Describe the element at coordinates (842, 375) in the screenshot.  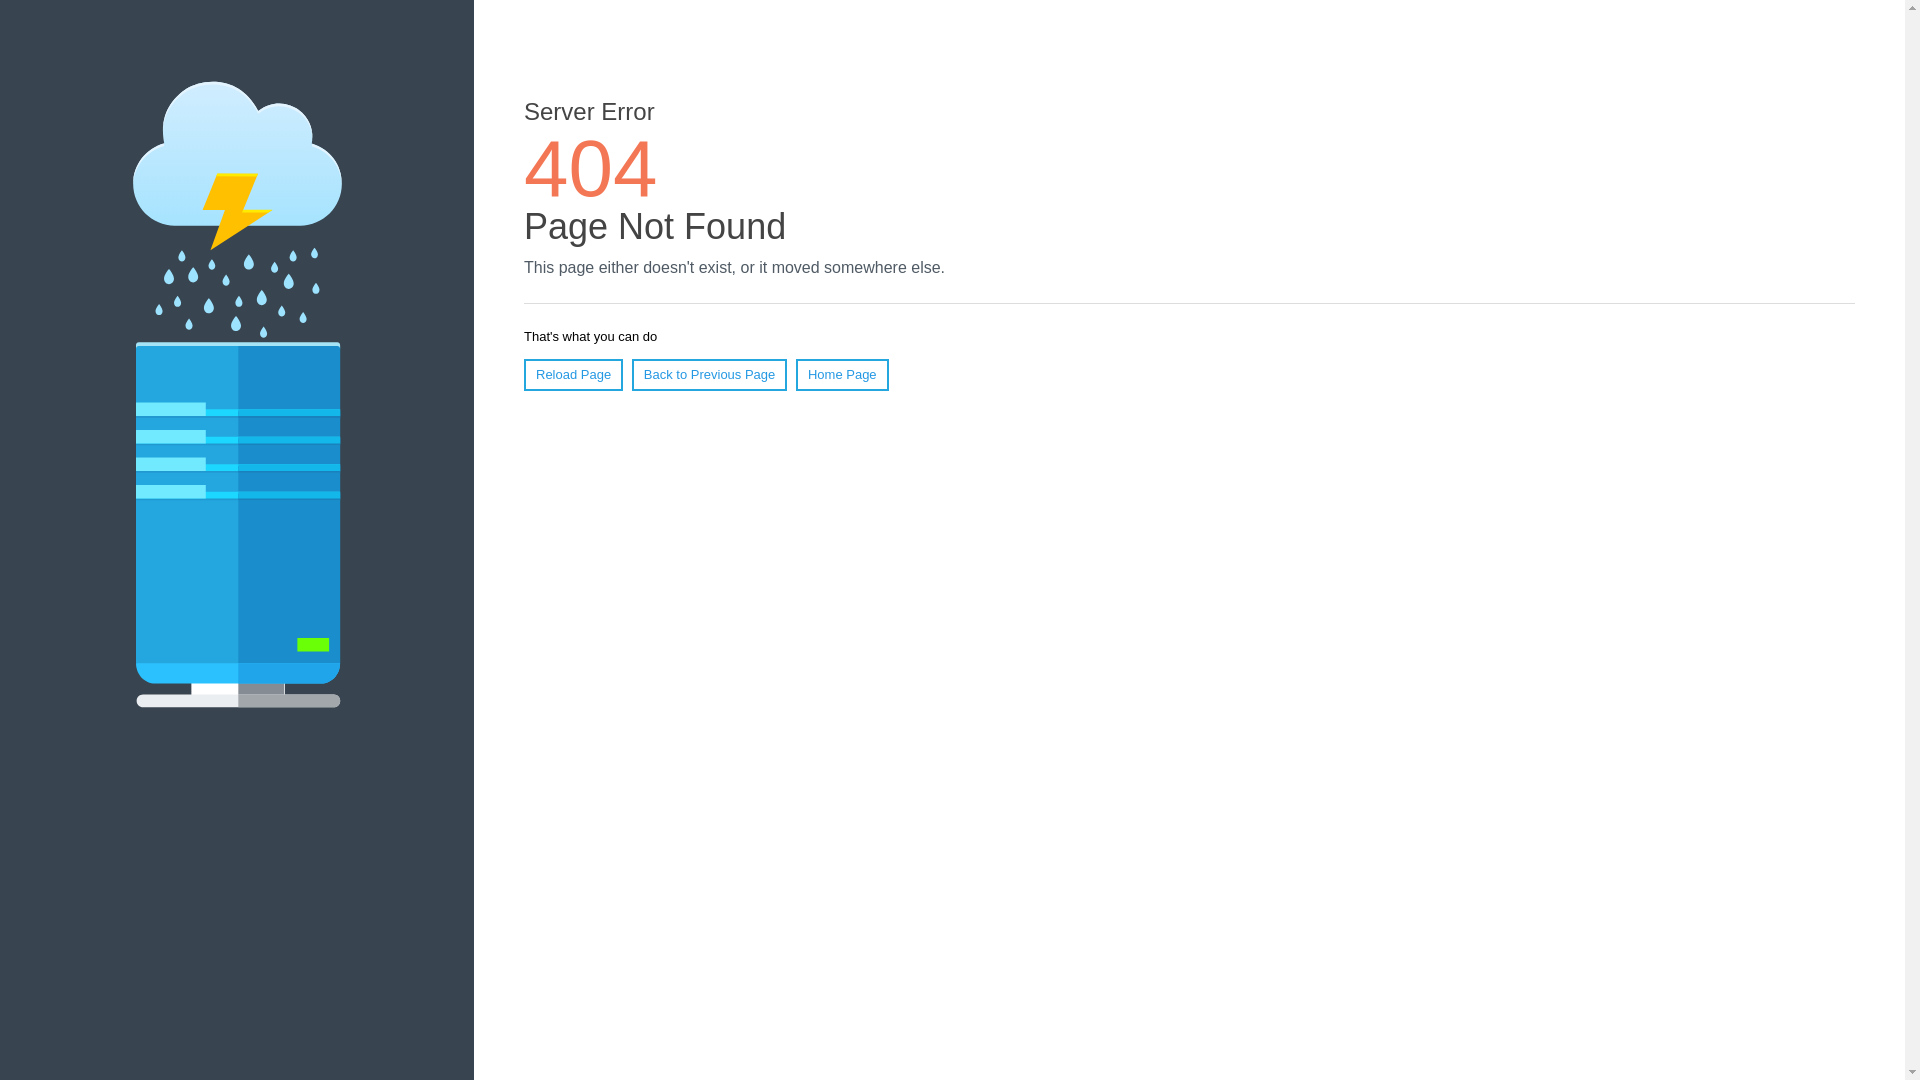
I see `Home Page` at that location.